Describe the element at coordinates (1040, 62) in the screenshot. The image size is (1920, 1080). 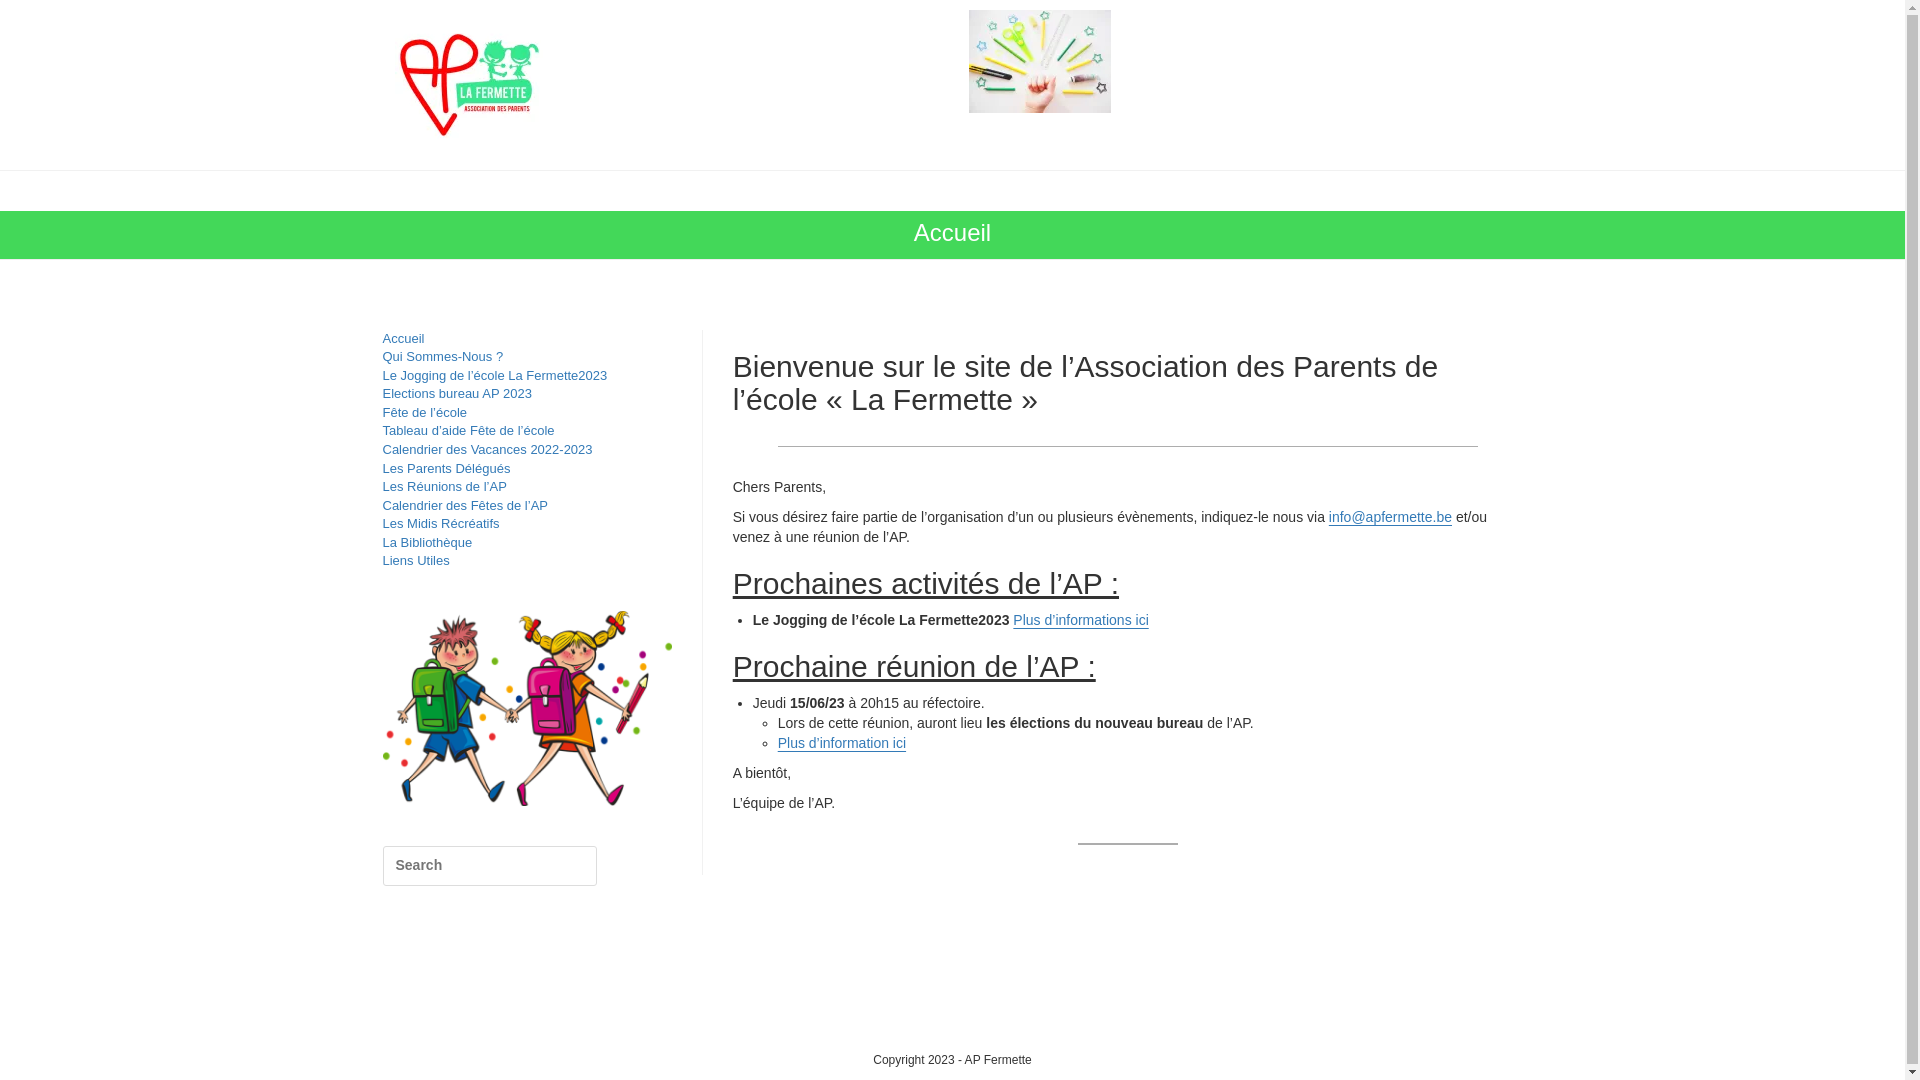
I see `1335ac8161b53282c0b610864dac50c3` at that location.